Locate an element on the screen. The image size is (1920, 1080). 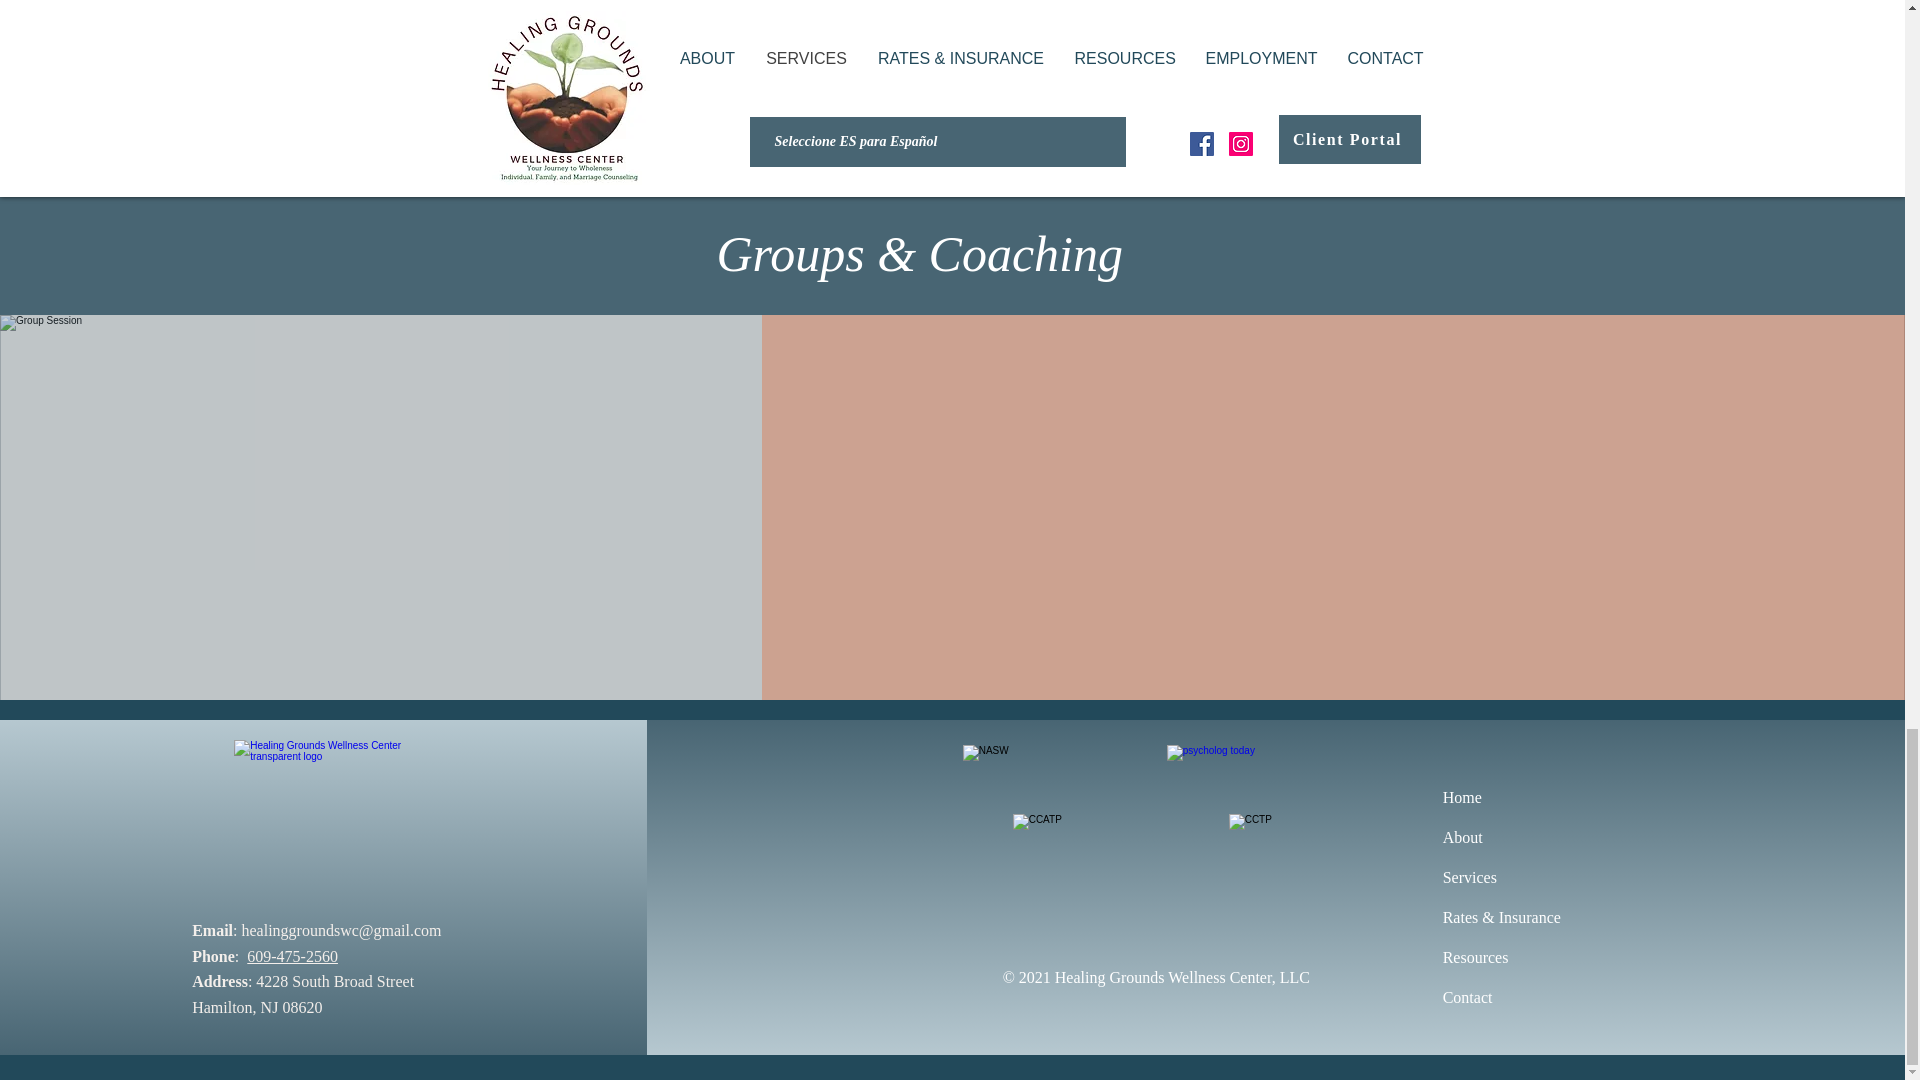
About is located at coordinates (1462, 837).